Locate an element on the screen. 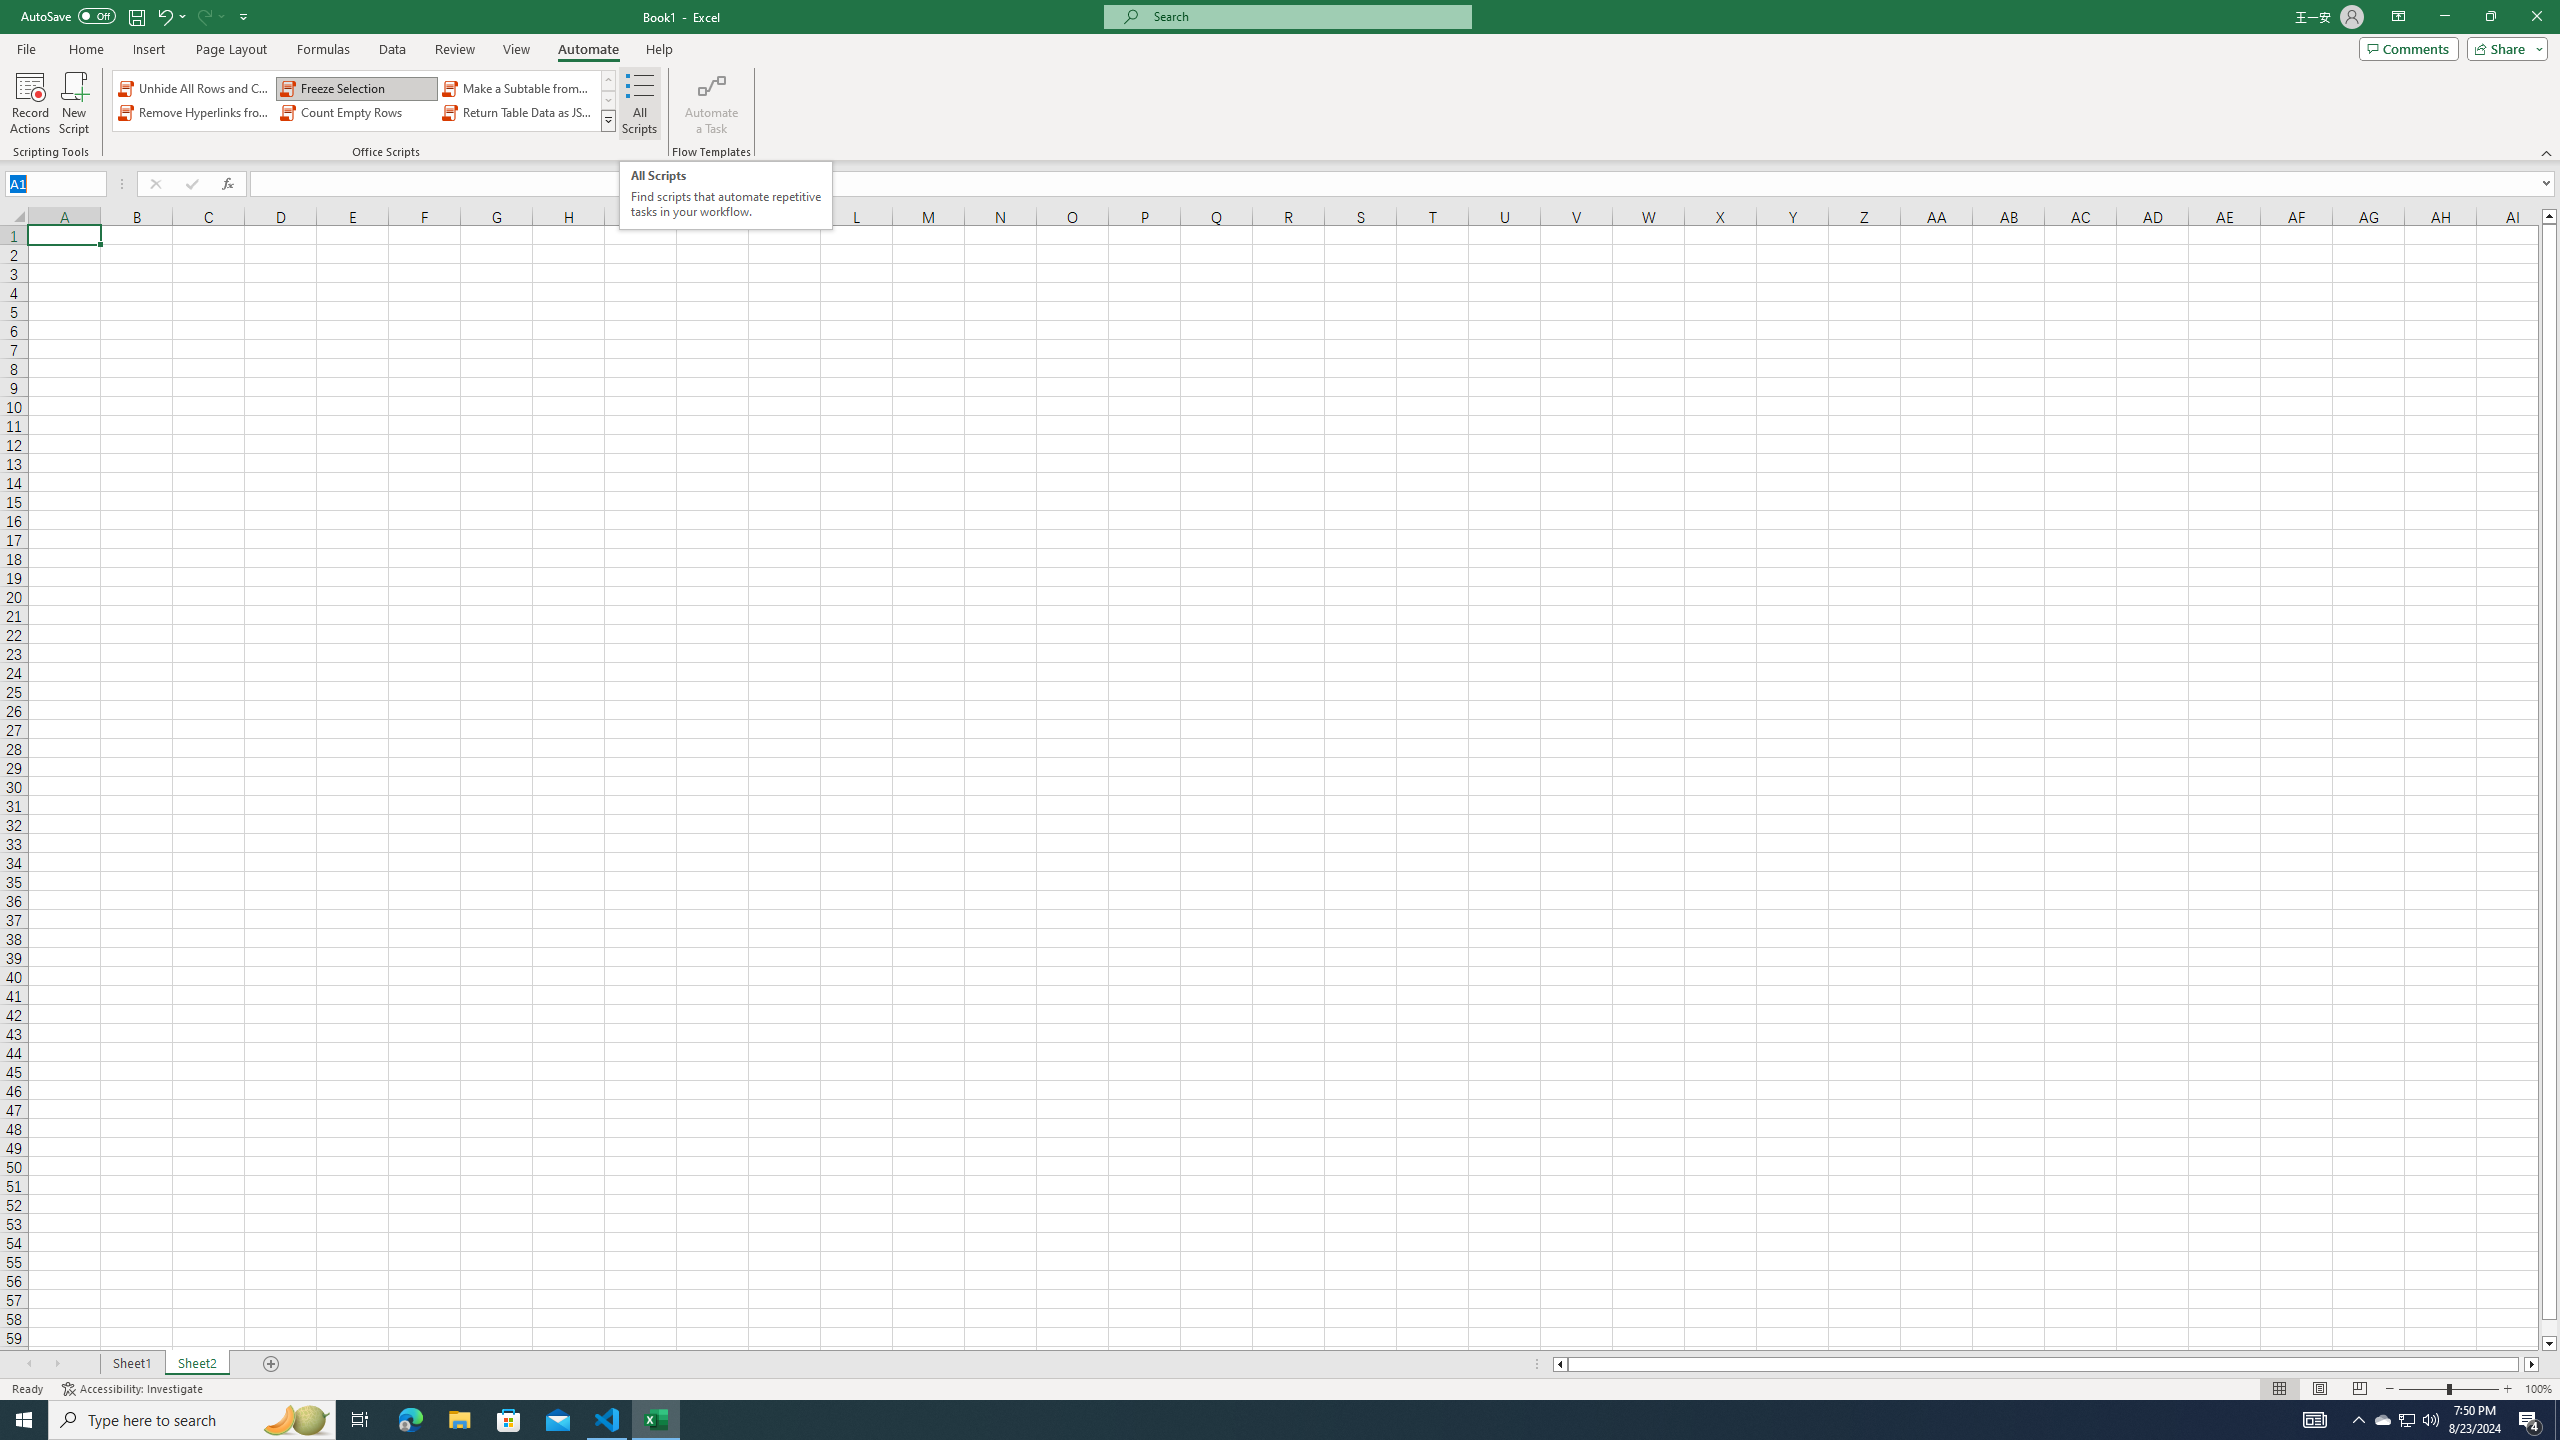 The width and height of the screenshot is (2560, 1440). Class: MsoCommandBar is located at coordinates (1280, 80).